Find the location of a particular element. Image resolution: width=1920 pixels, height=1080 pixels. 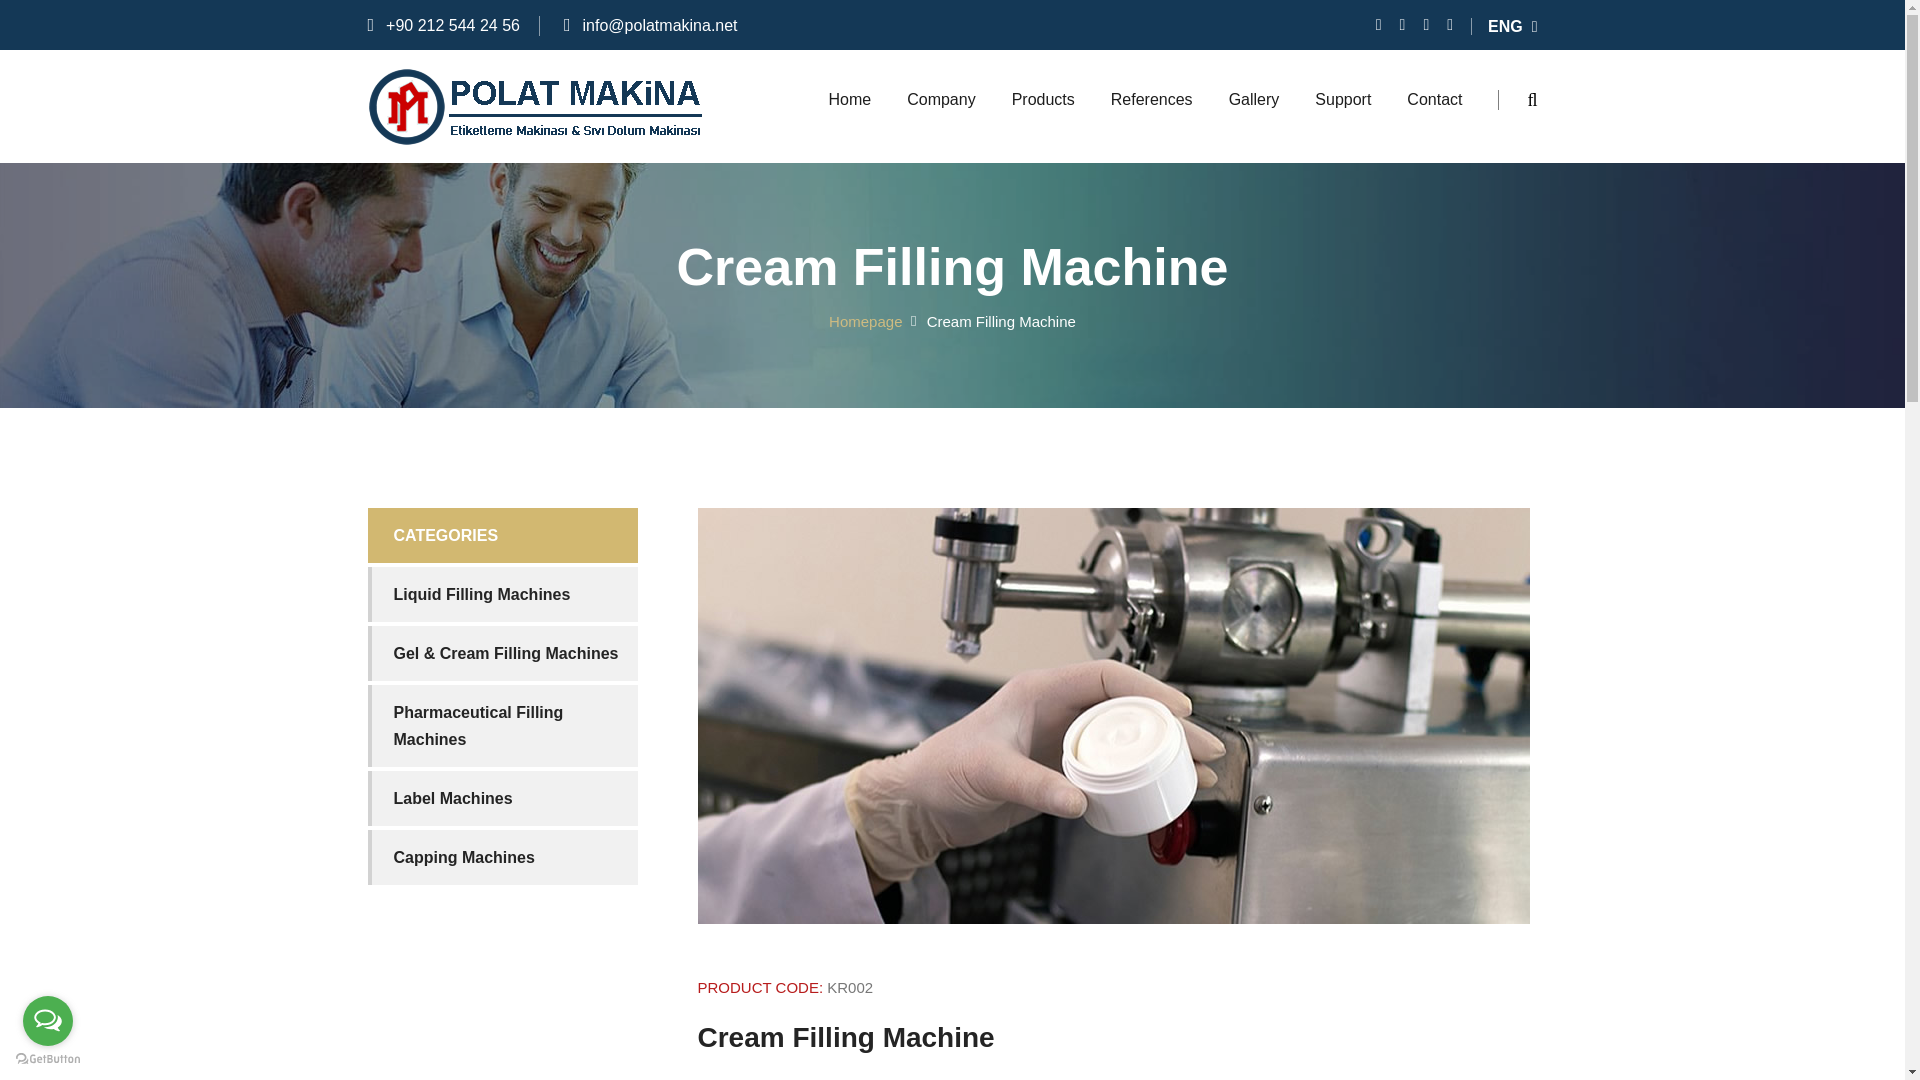

ENG   is located at coordinates (1512, 26).